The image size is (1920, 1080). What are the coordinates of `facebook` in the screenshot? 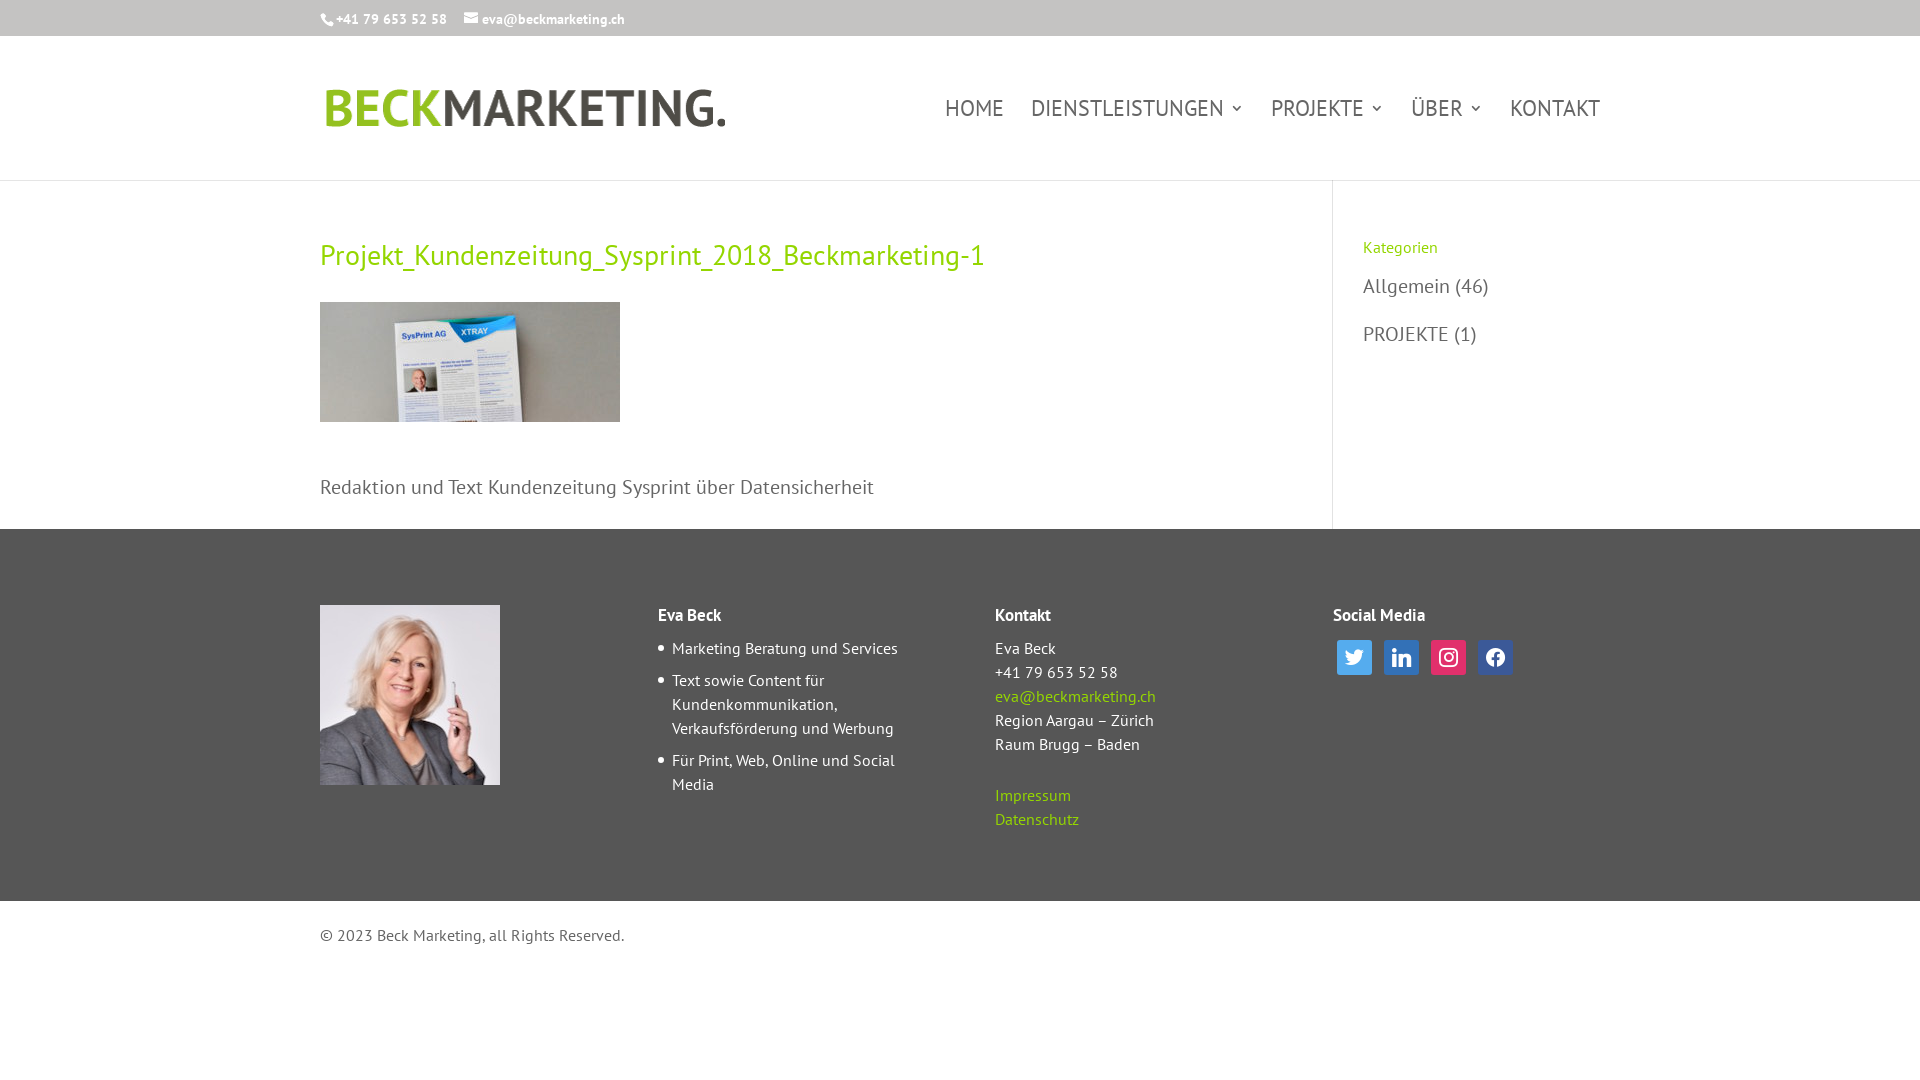 It's located at (1496, 655).